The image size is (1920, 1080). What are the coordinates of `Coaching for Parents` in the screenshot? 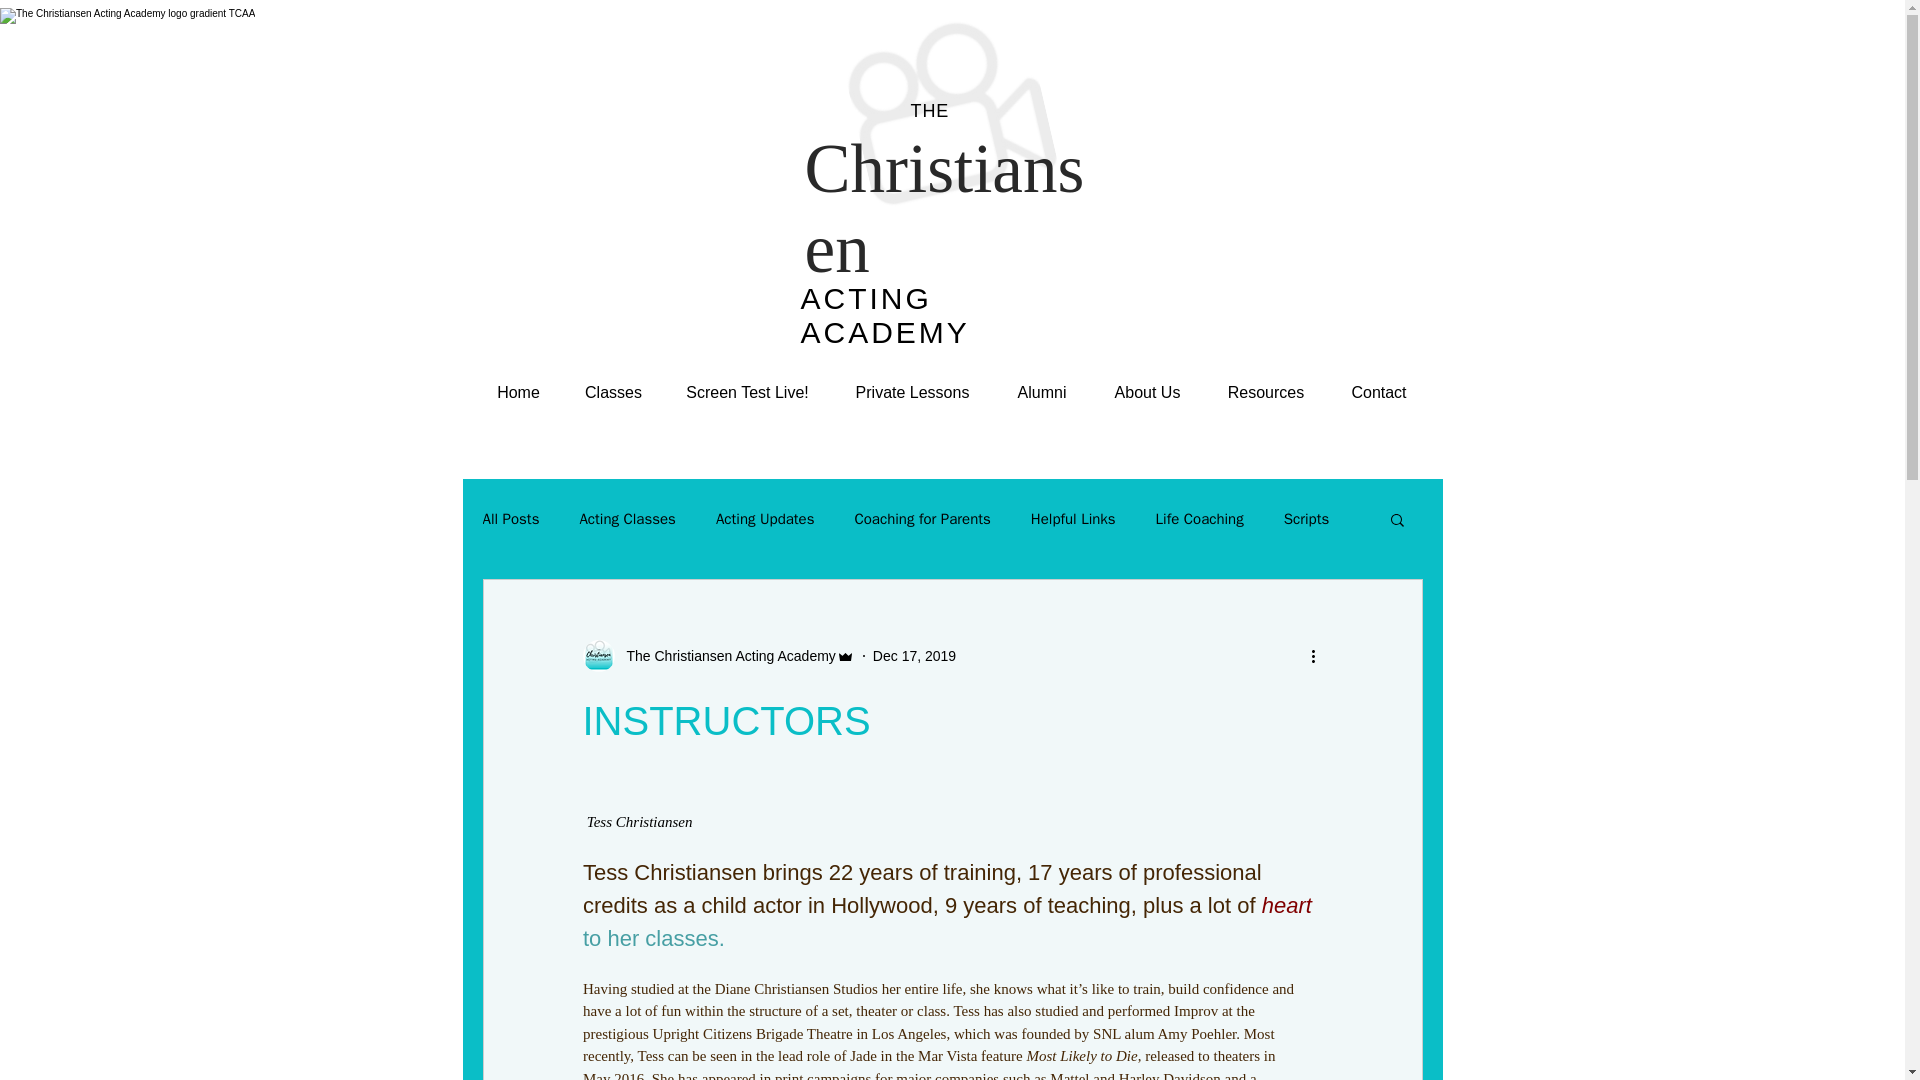 It's located at (922, 519).